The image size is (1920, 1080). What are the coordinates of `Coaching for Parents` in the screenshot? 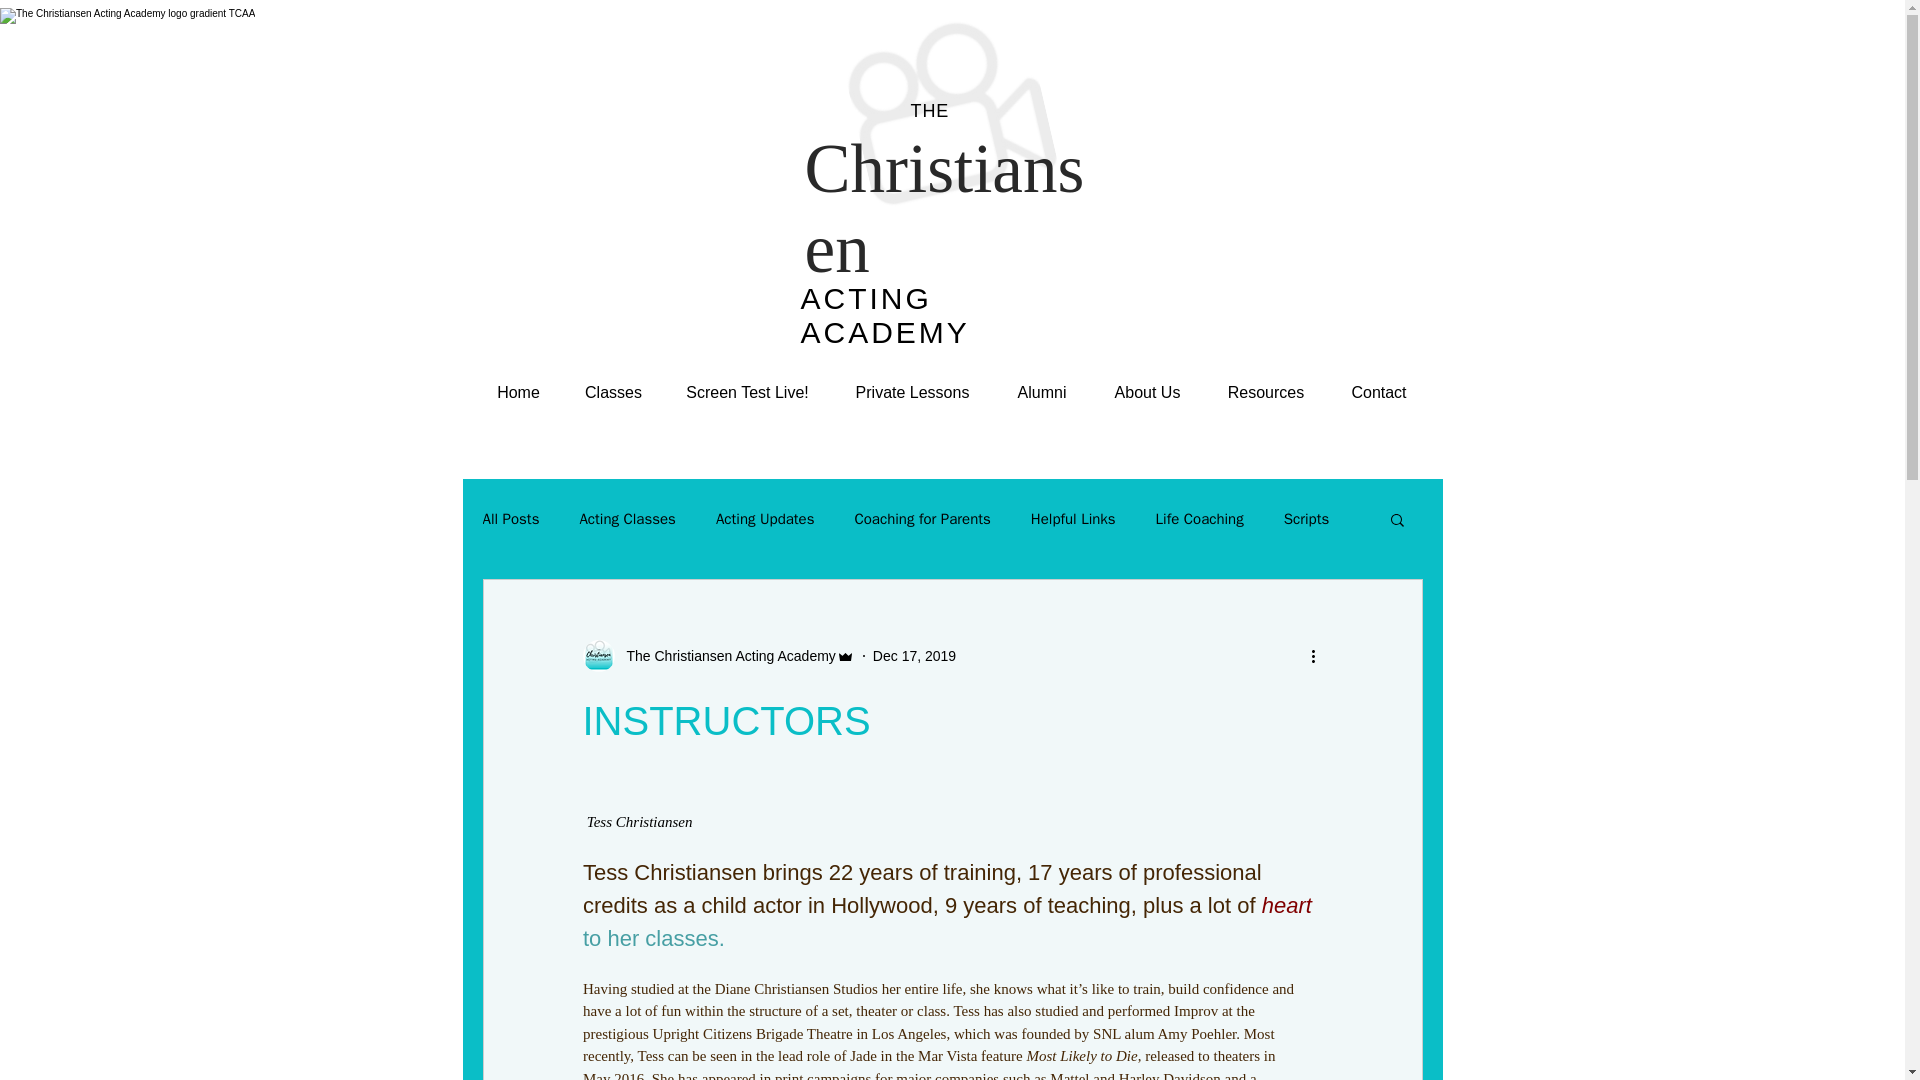 It's located at (922, 519).